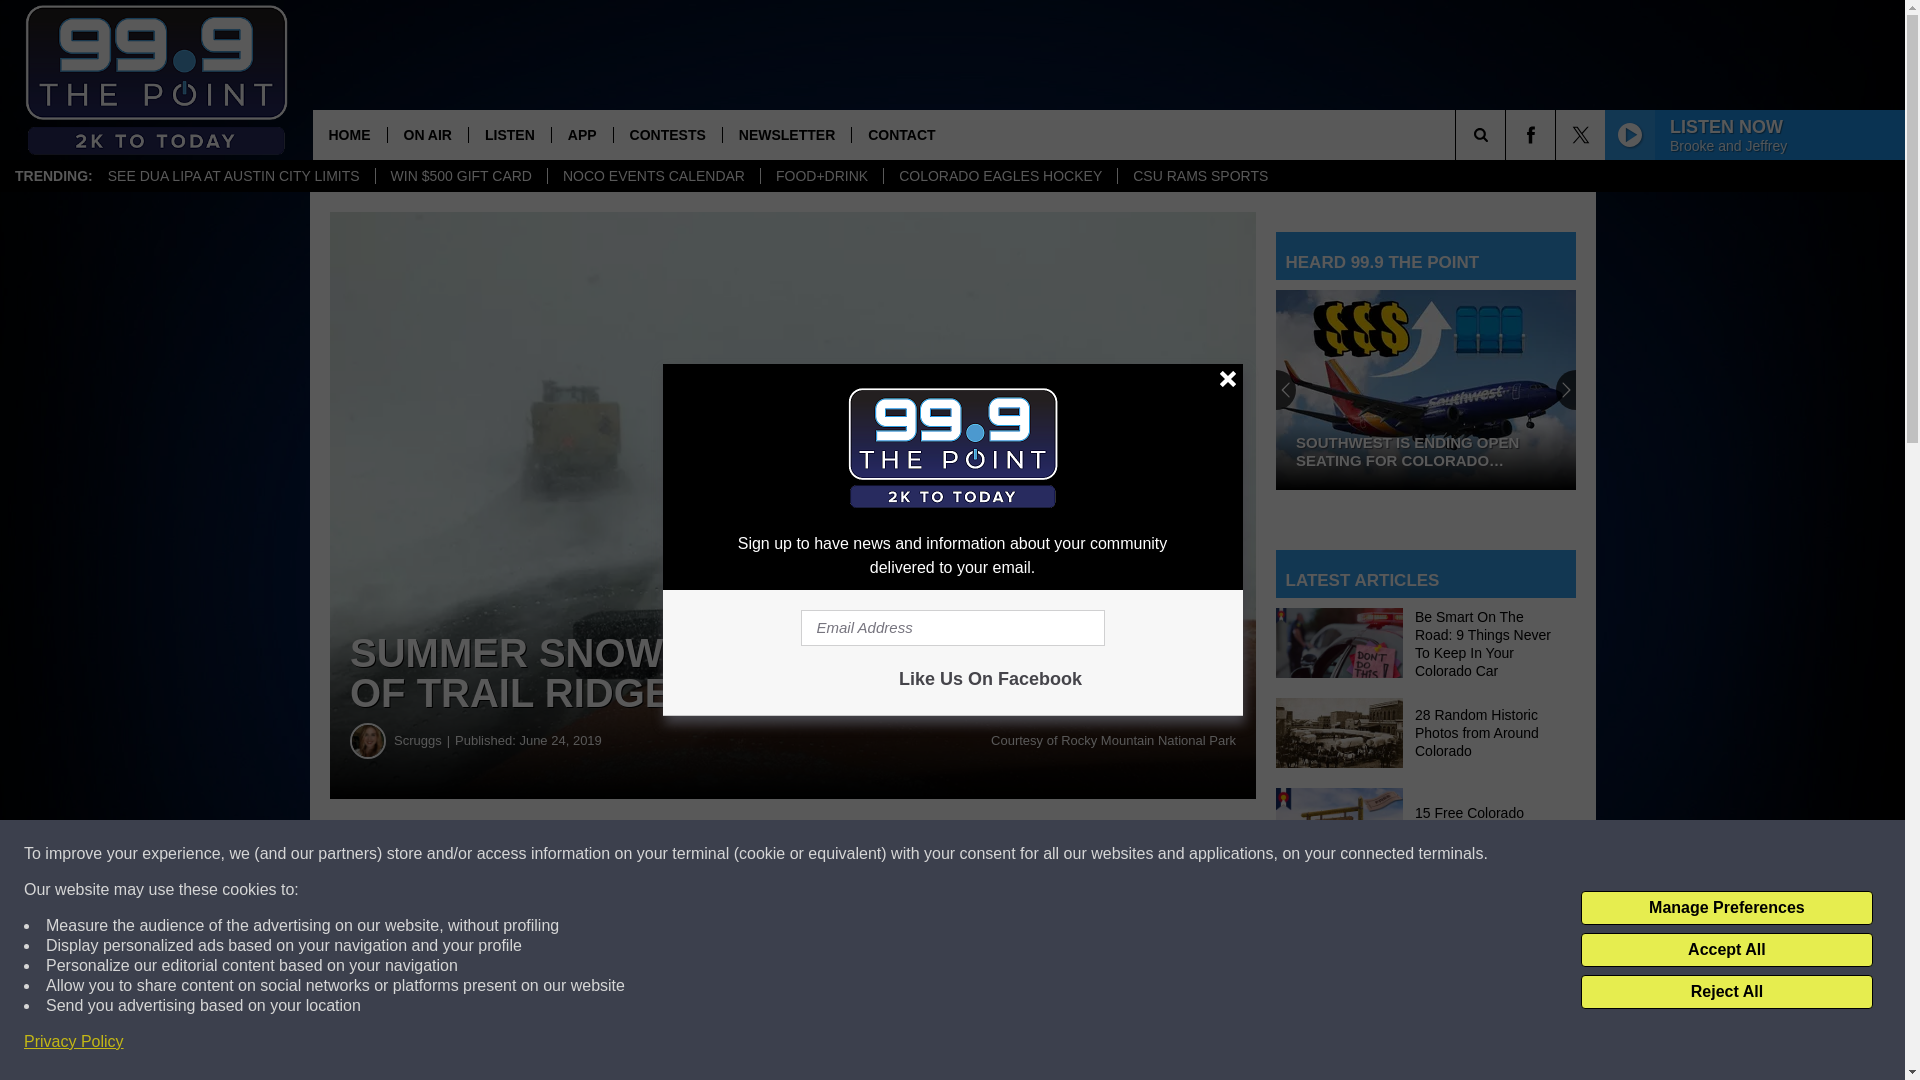 This screenshot has height=1080, width=1920. Describe the element at coordinates (348, 134) in the screenshot. I see `HOME` at that location.